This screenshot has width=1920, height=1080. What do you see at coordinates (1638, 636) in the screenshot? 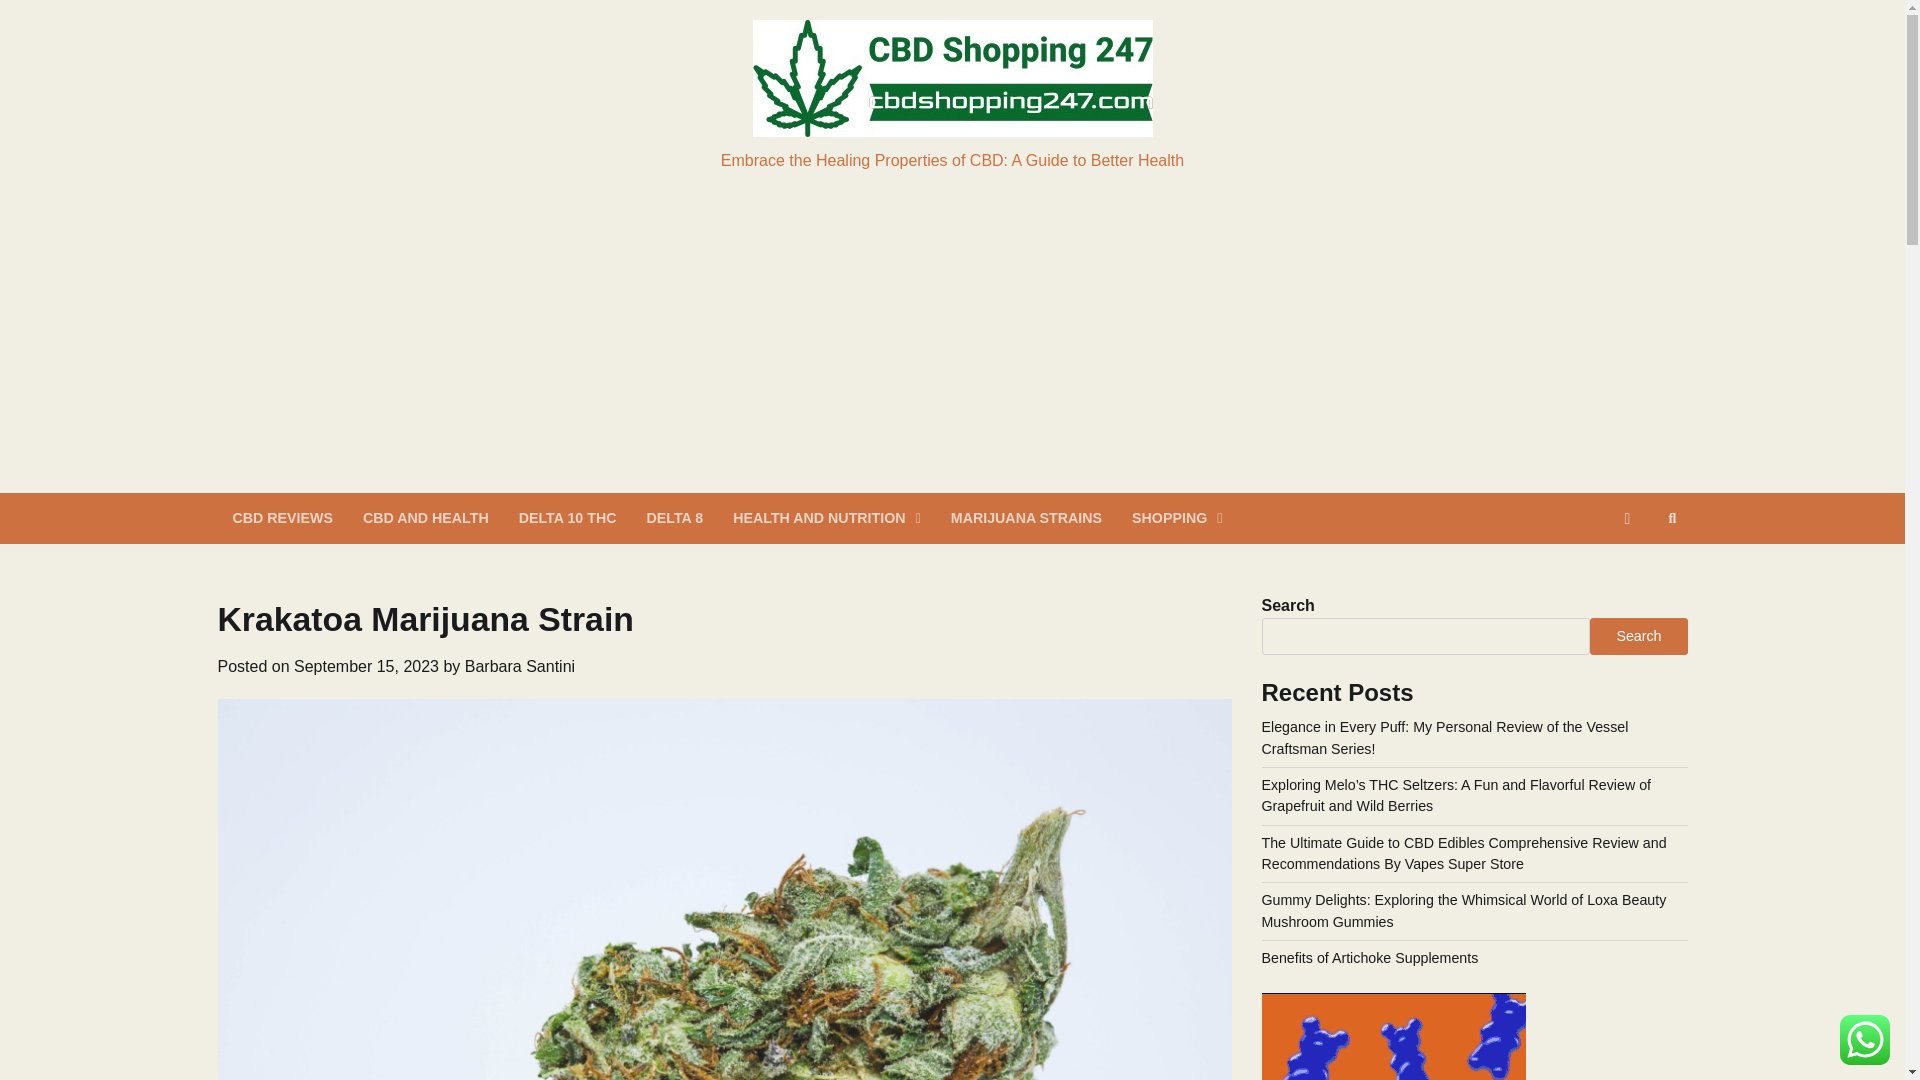
I see `Search` at bounding box center [1638, 636].